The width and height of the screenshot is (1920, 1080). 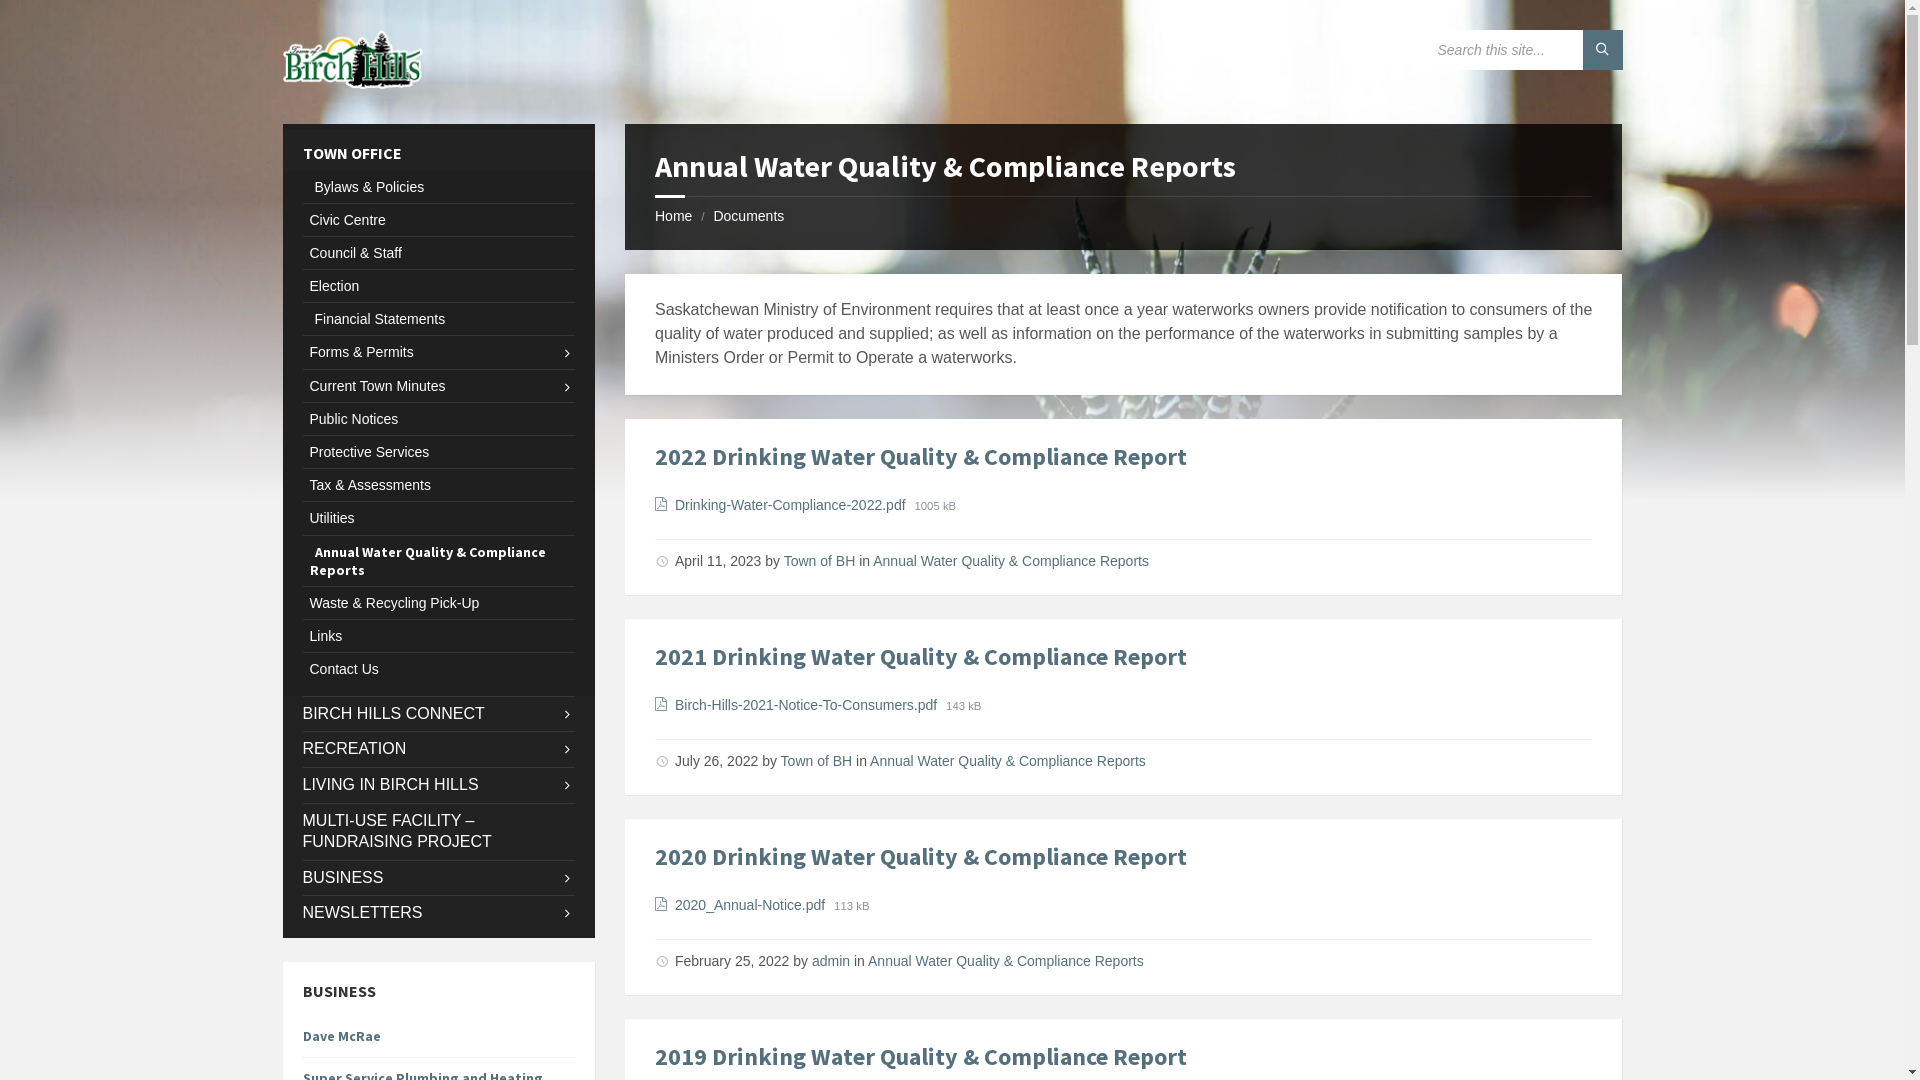 What do you see at coordinates (921, 856) in the screenshot?
I see `2020 Drinking Water Quality & Compliance Report` at bounding box center [921, 856].